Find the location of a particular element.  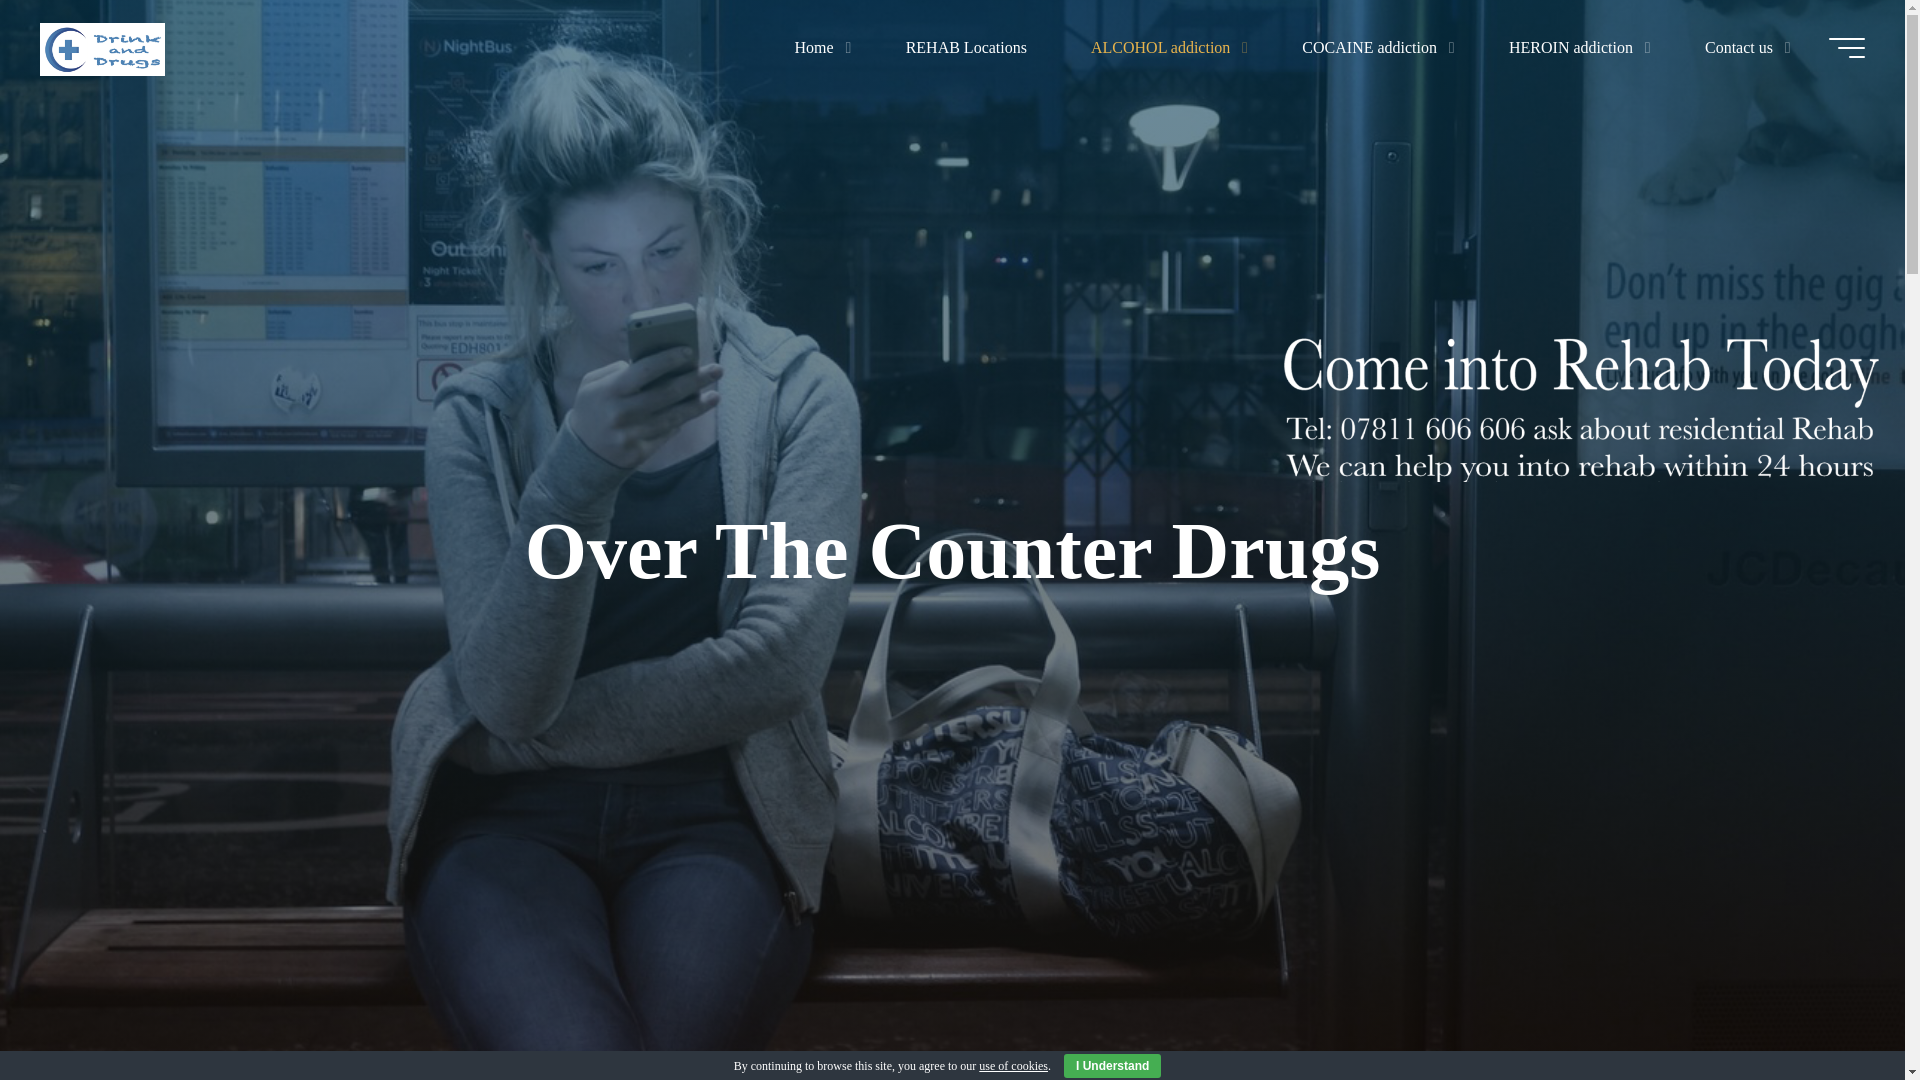

Read more is located at coordinates (952, 955).